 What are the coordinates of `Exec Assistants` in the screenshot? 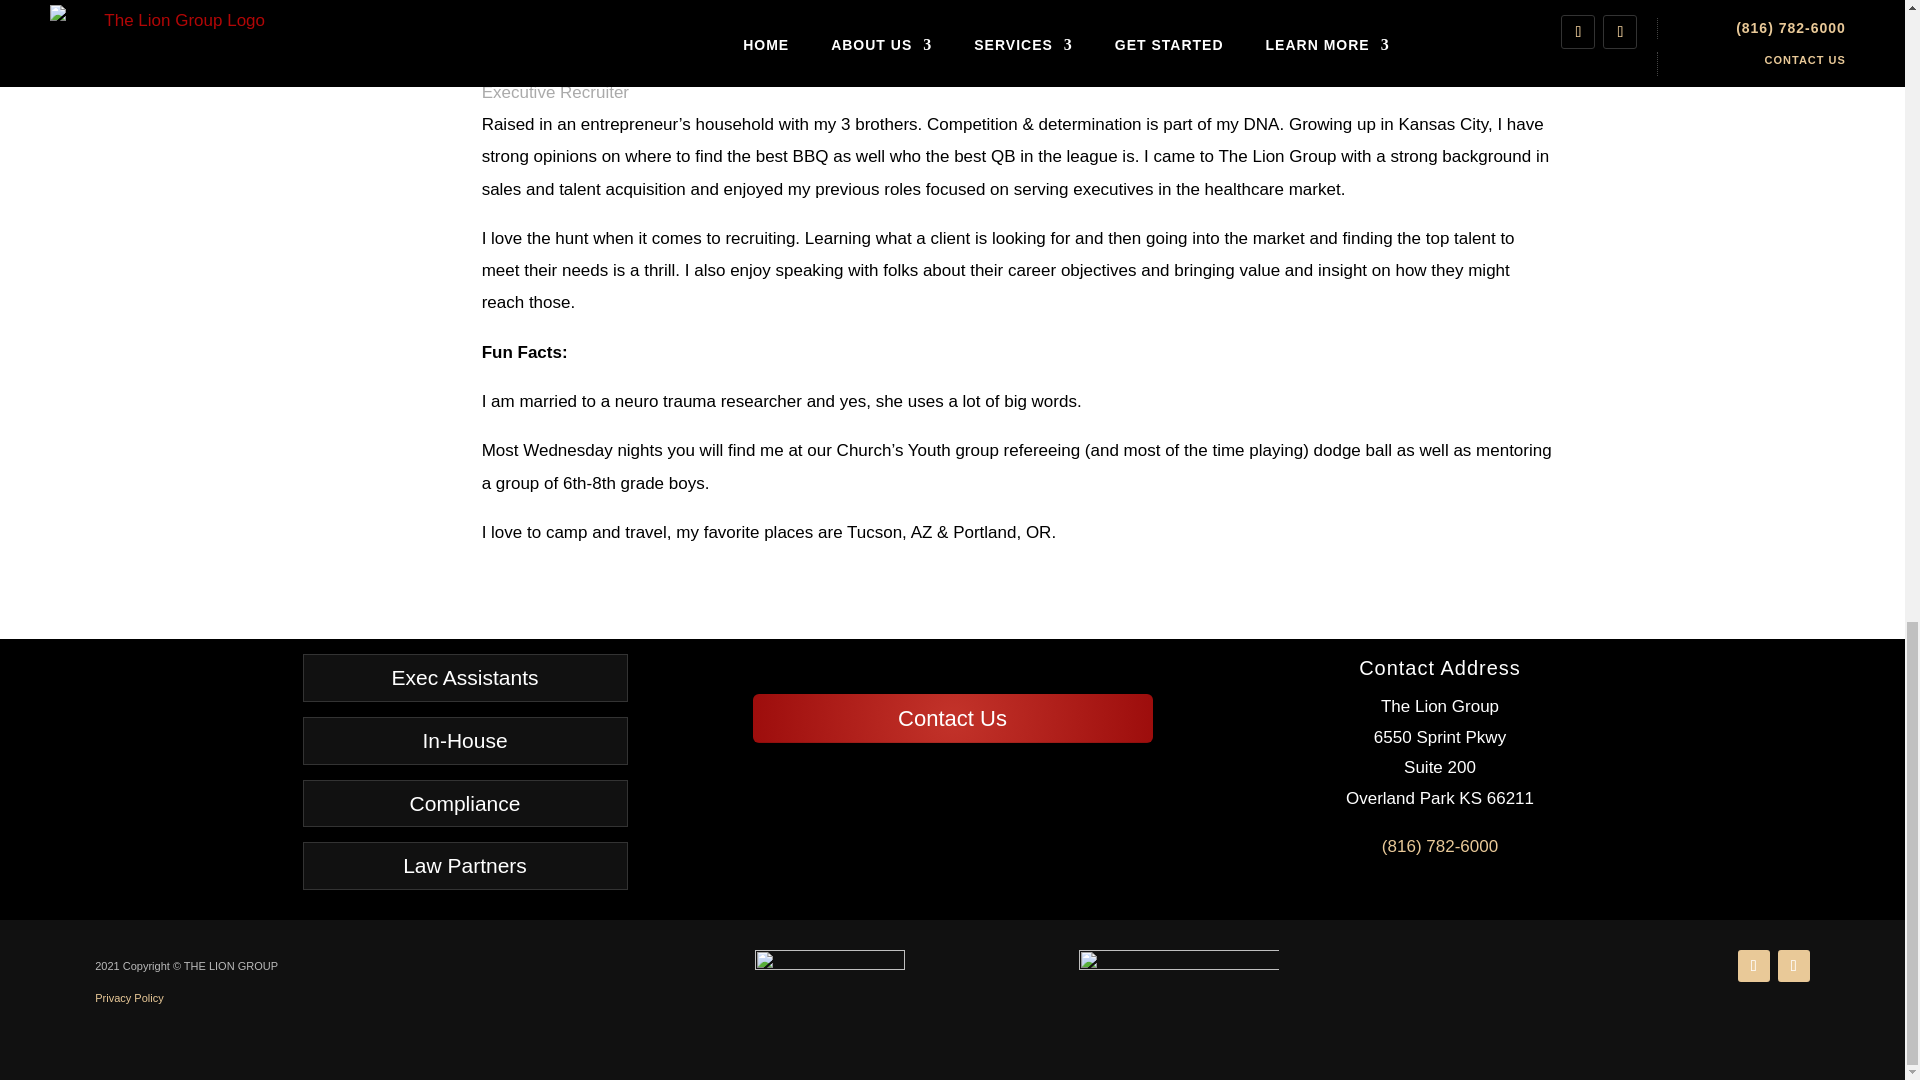 It's located at (464, 678).